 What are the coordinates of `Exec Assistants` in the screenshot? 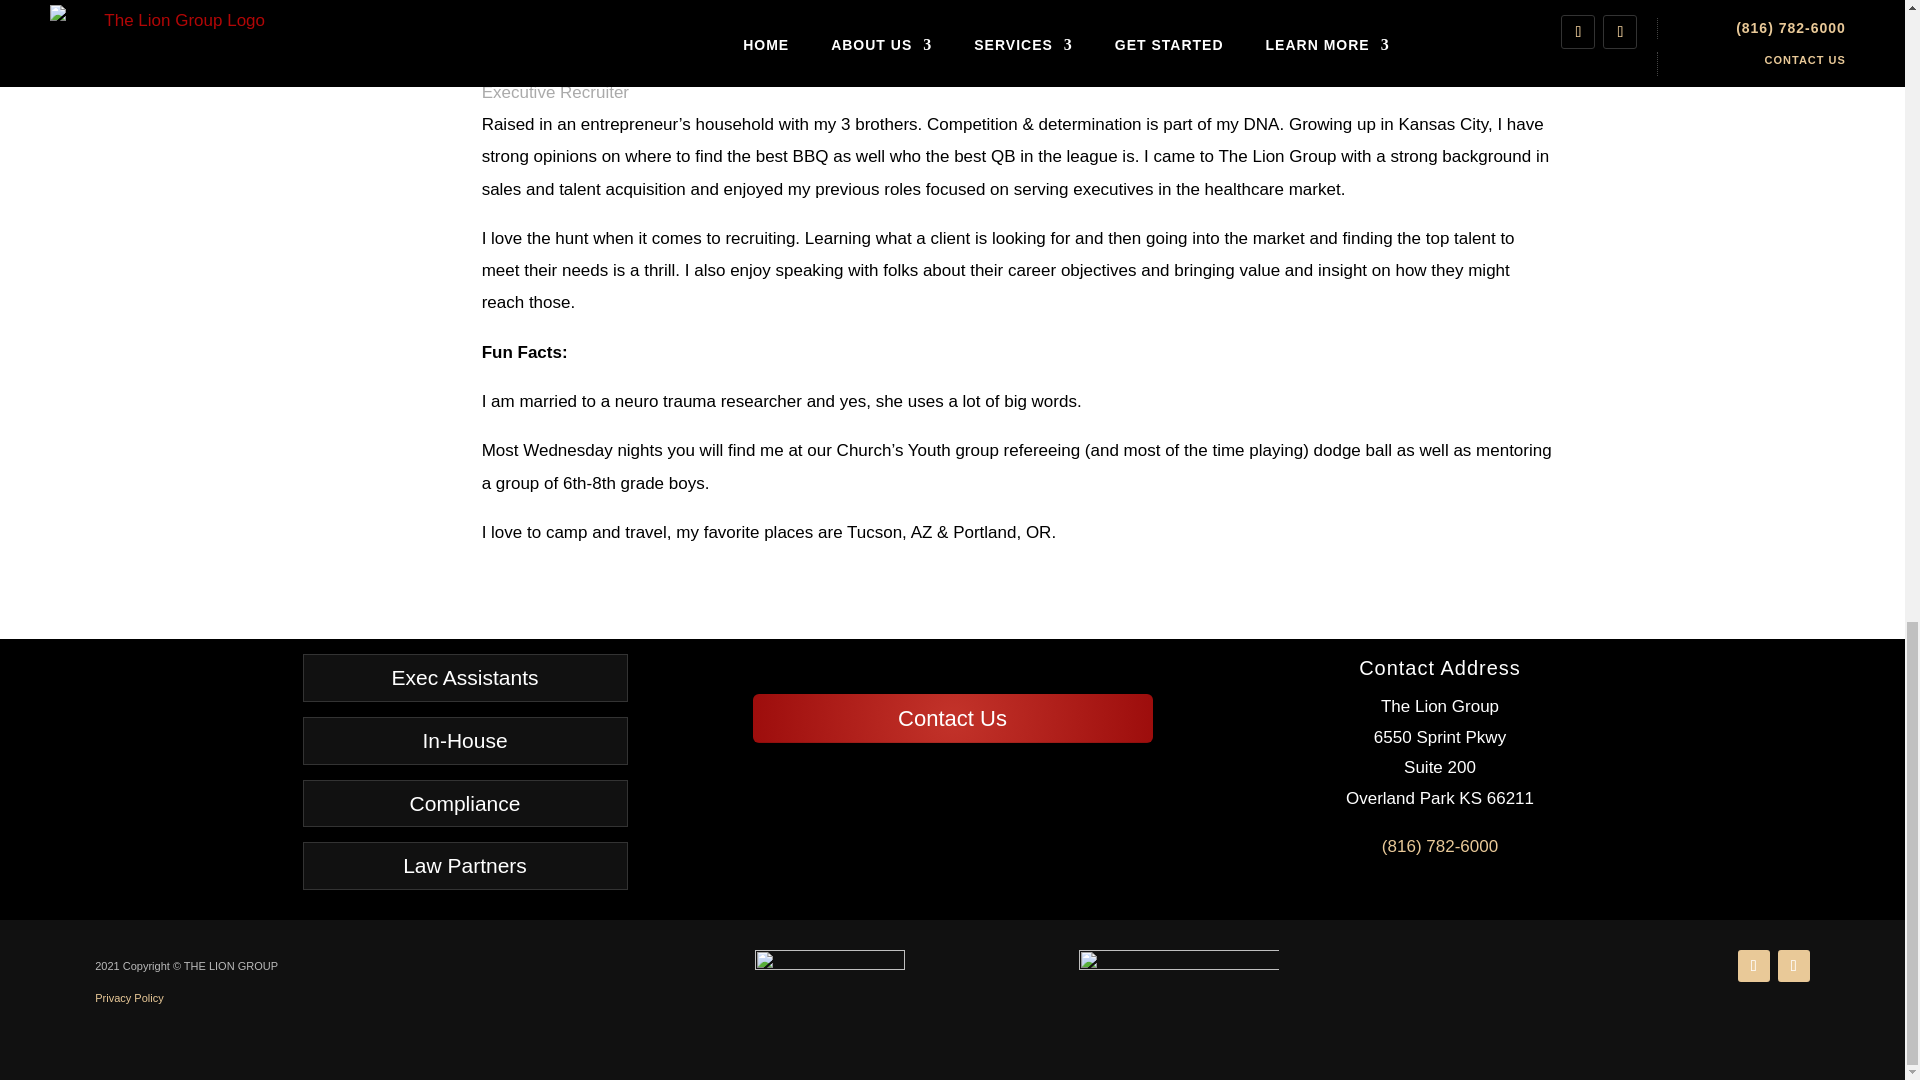 It's located at (464, 678).